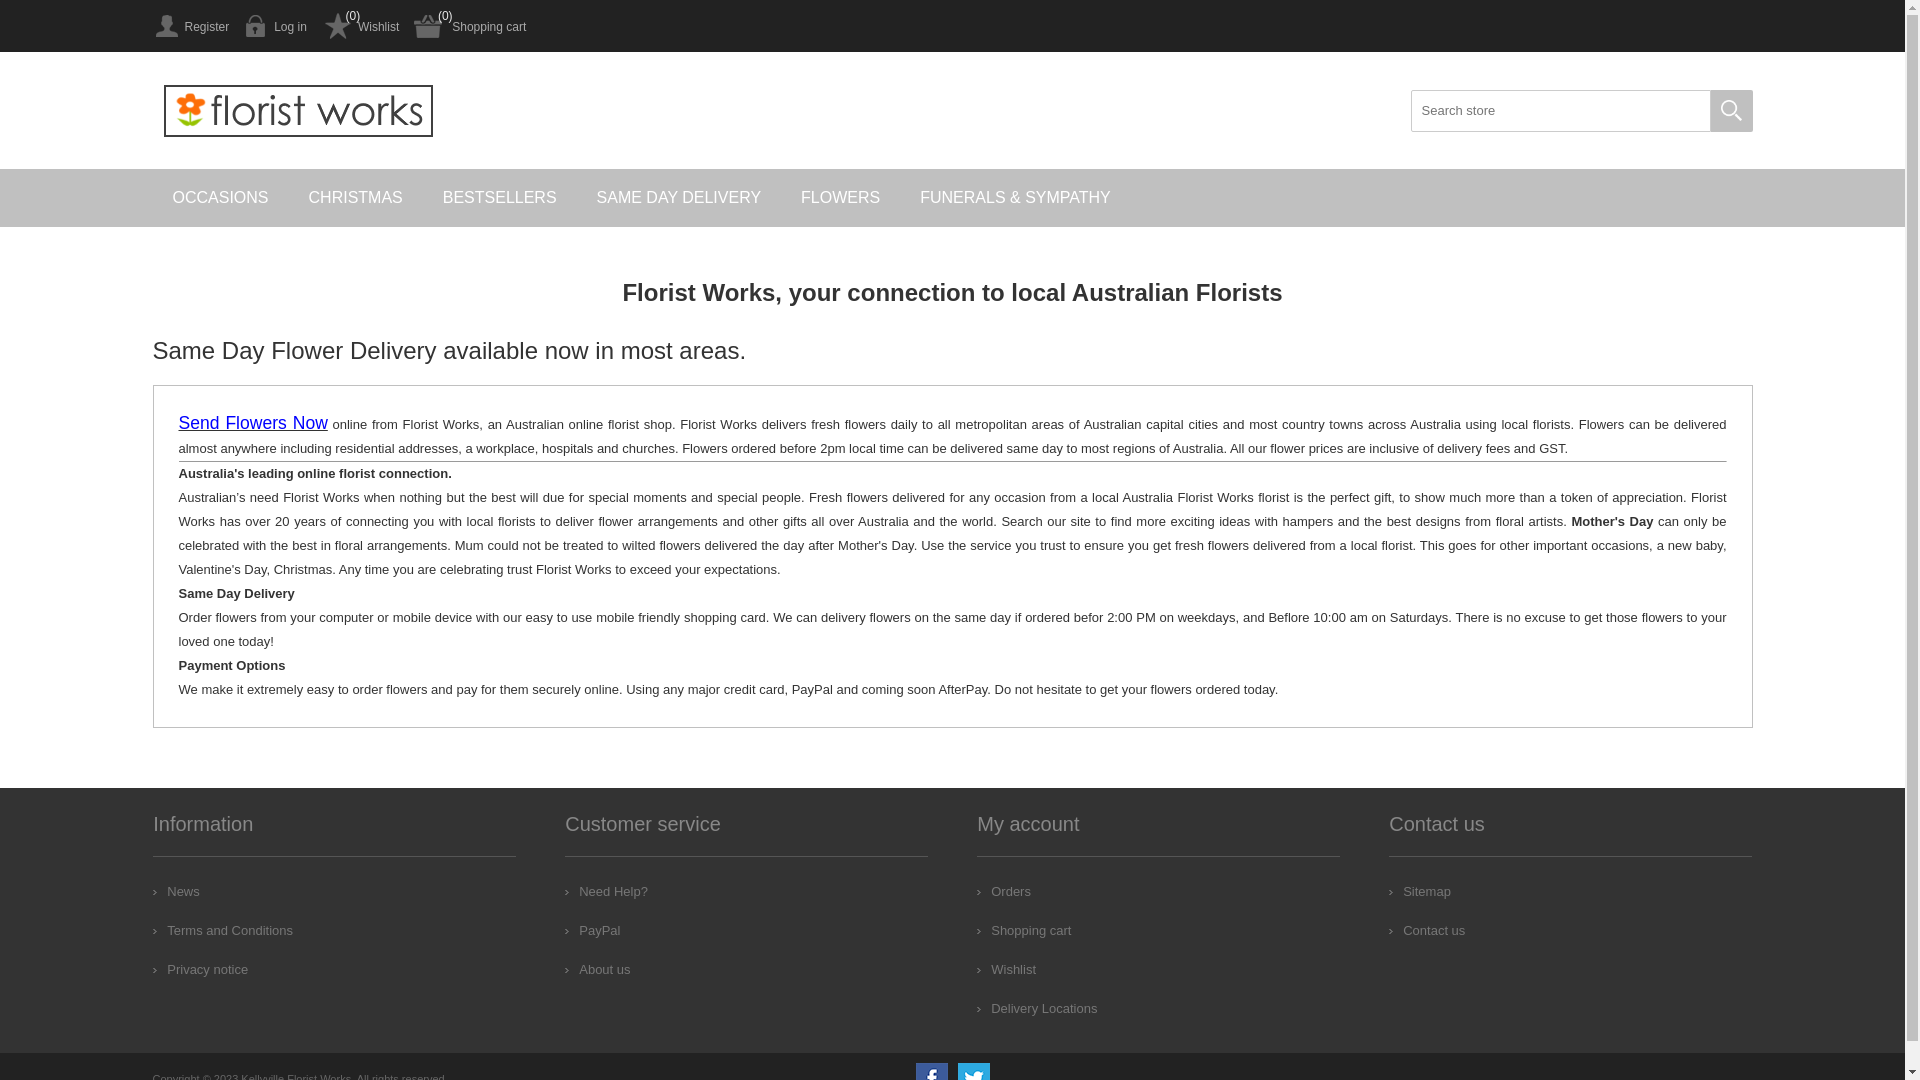 The image size is (1920, 1080). I want to click on Register, so click(190, 26).